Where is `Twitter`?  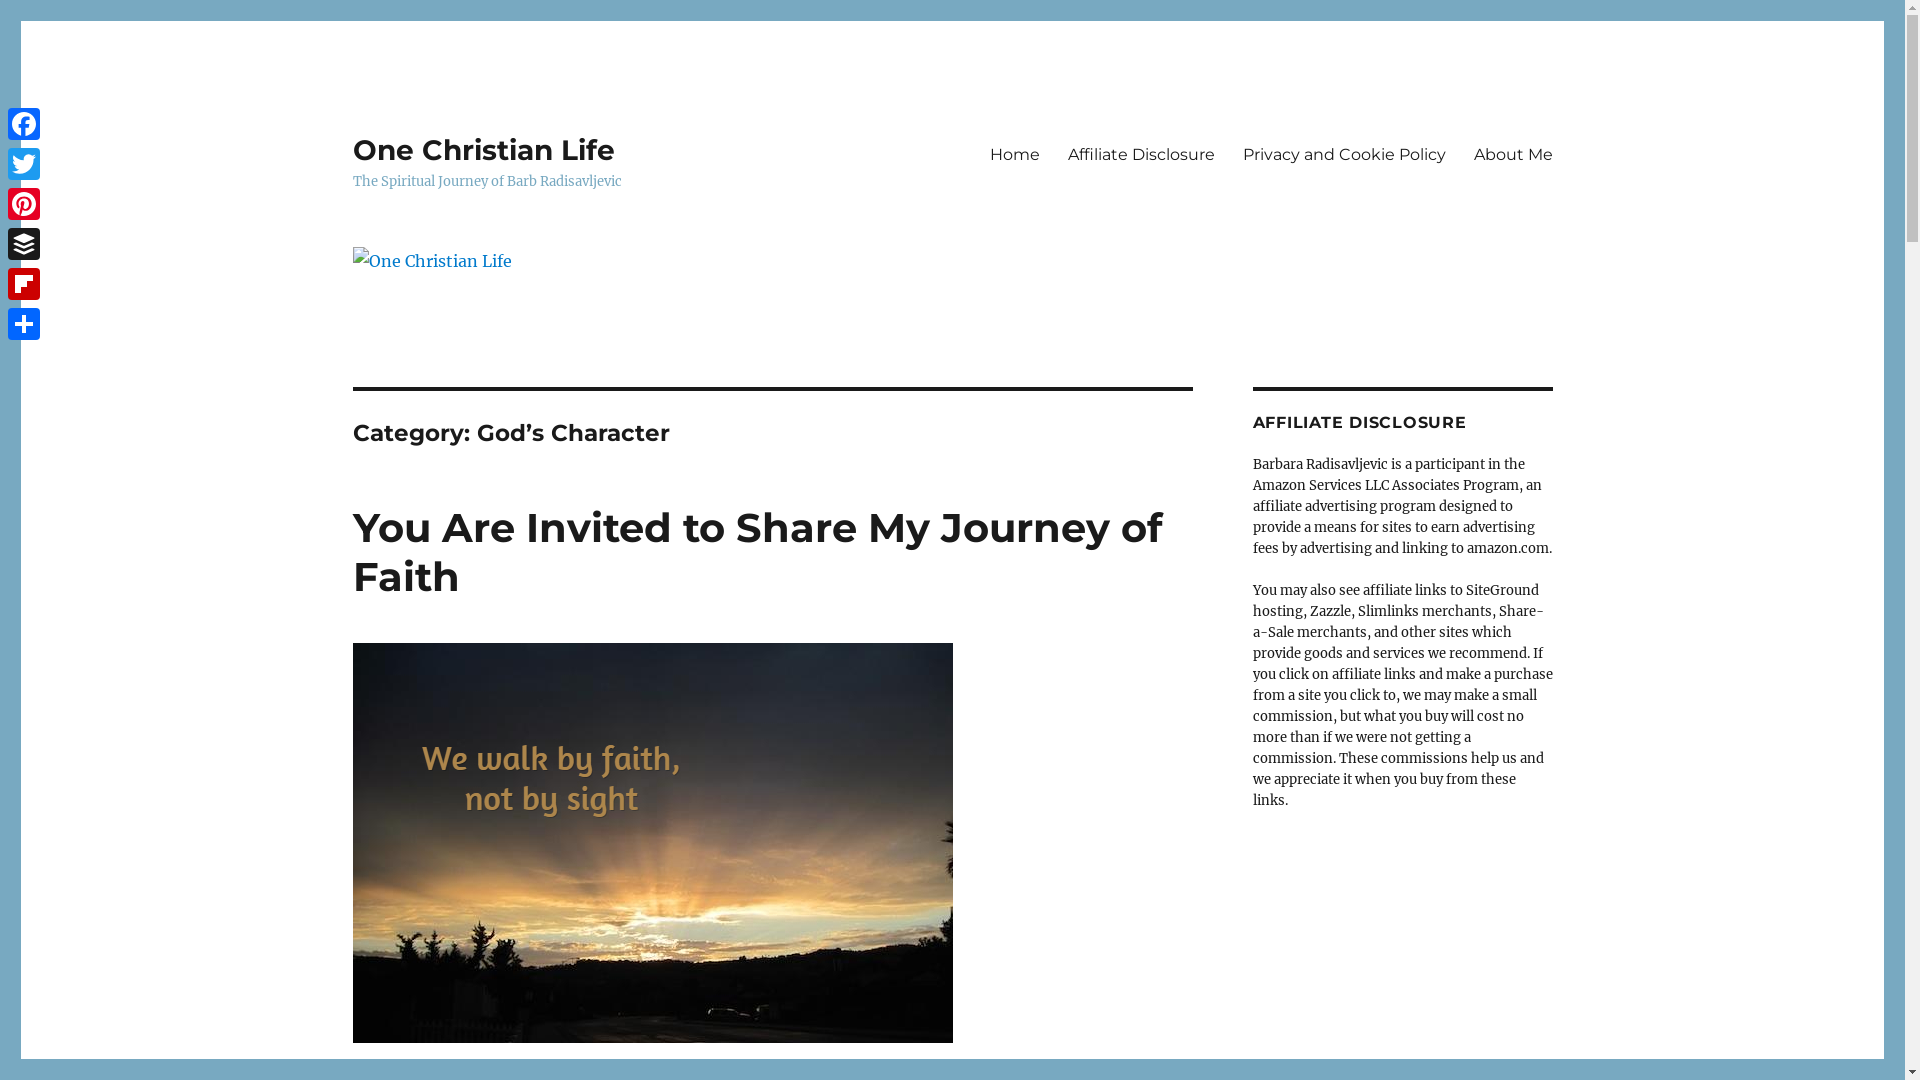 Twitter is located at coordinates (24, 164).